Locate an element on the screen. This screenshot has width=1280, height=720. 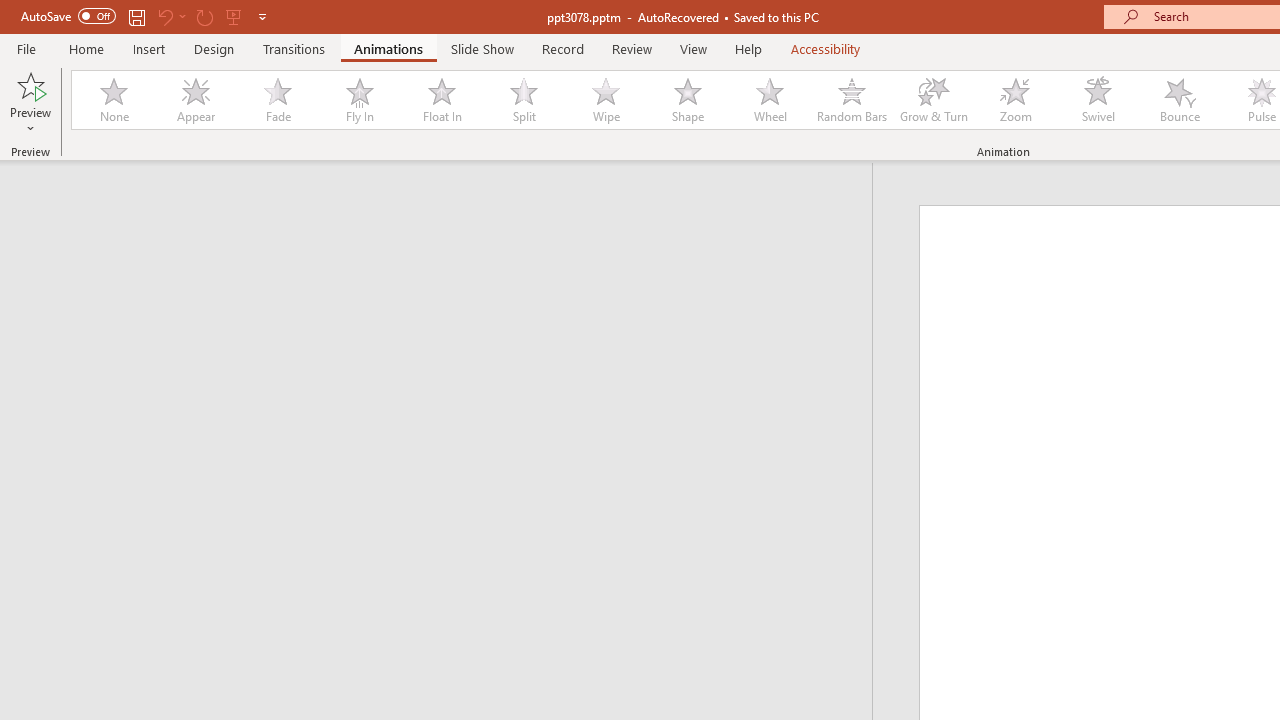
Redo is located at coordinates (204, 16).